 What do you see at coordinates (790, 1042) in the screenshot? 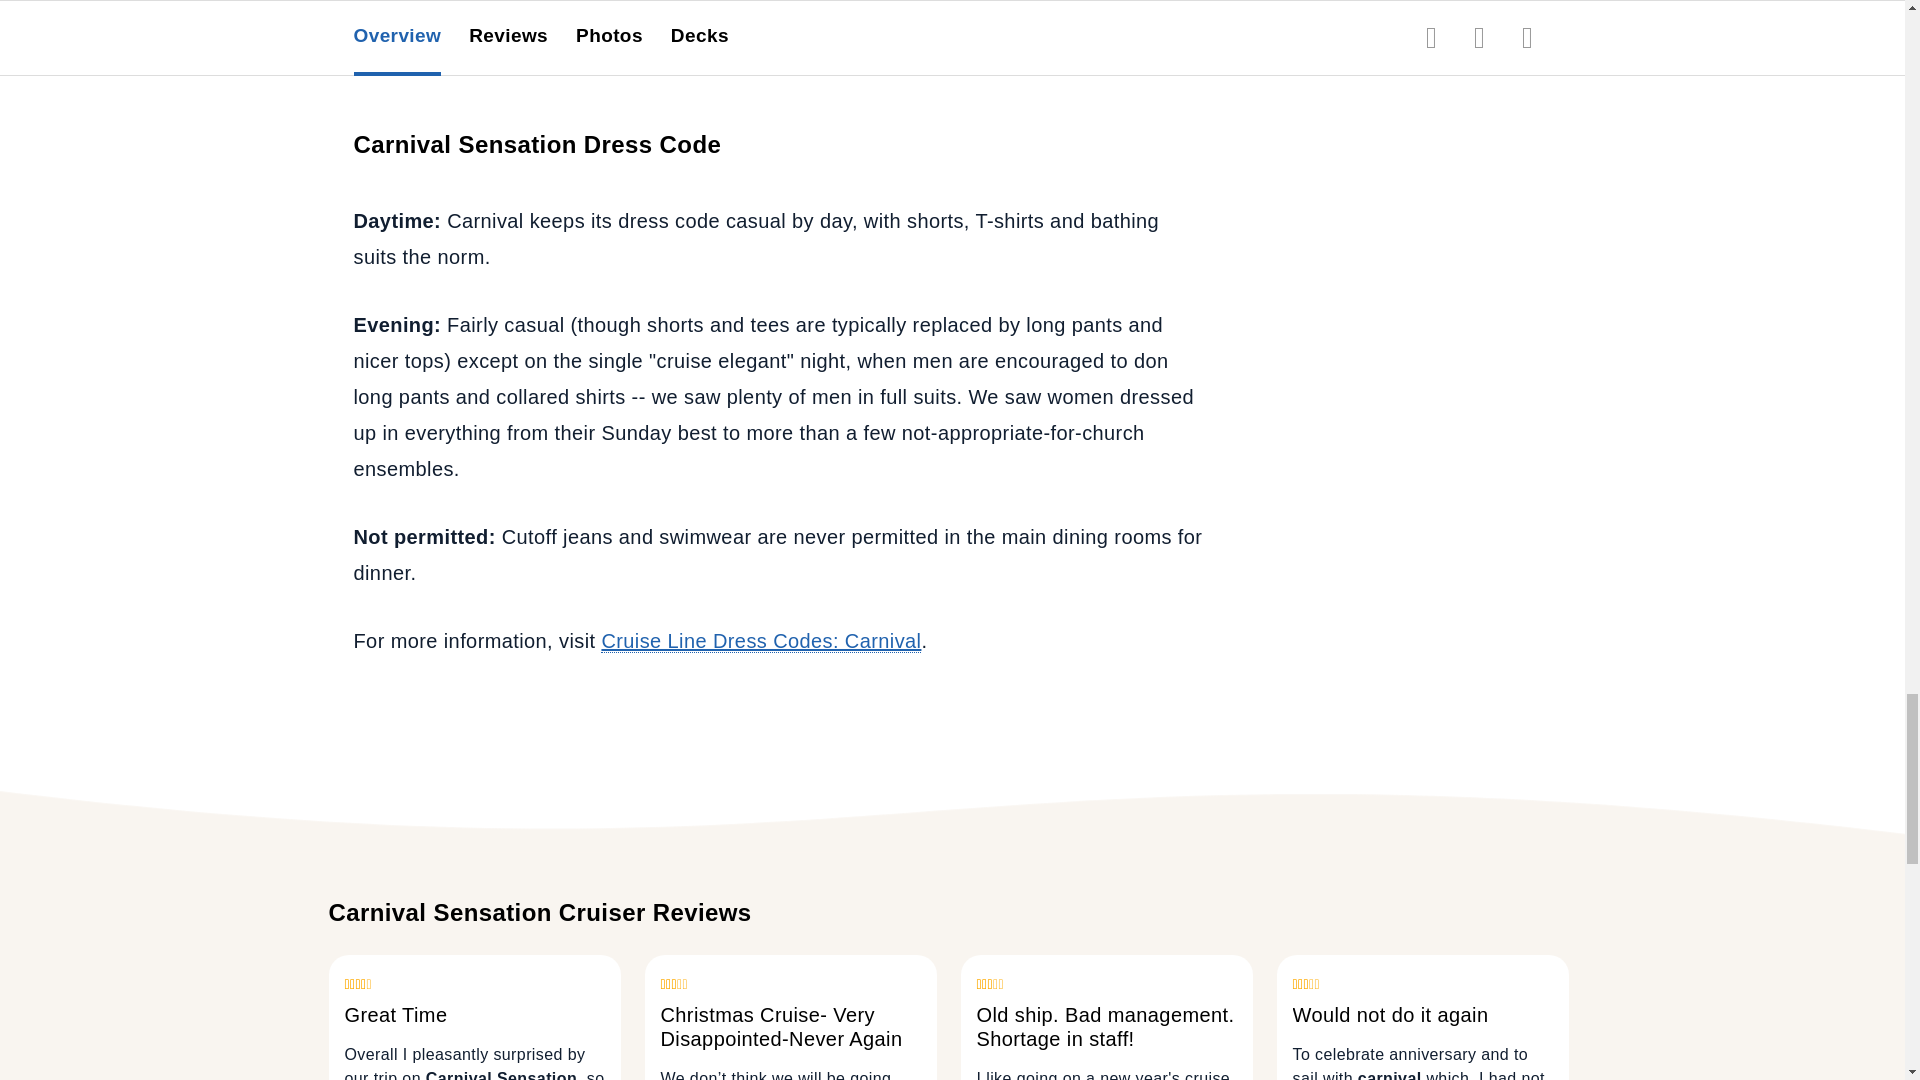
I see `Christmas Cruise- Very Disappointed-Never Again` at bounding box center [790, 1042].